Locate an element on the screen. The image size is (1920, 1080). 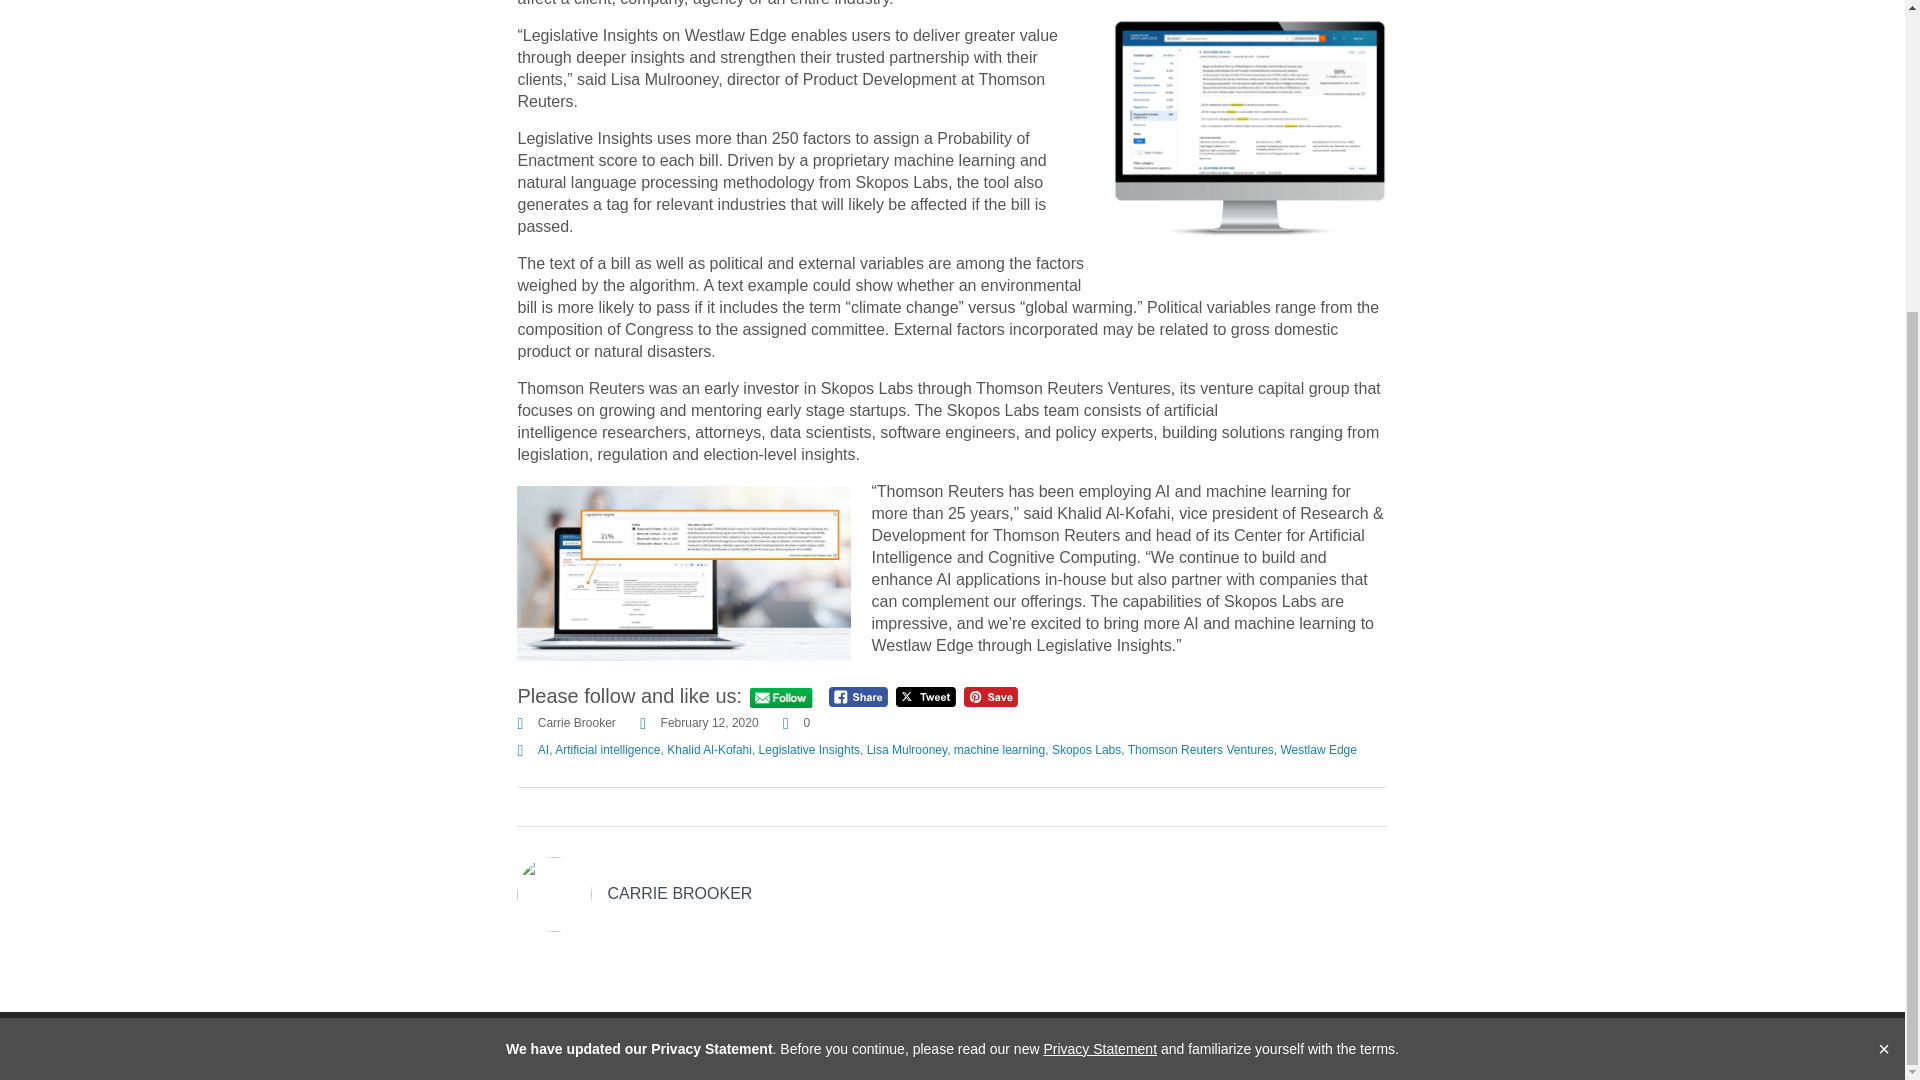
Skopos Labs is located at coordinates (1086, 750).